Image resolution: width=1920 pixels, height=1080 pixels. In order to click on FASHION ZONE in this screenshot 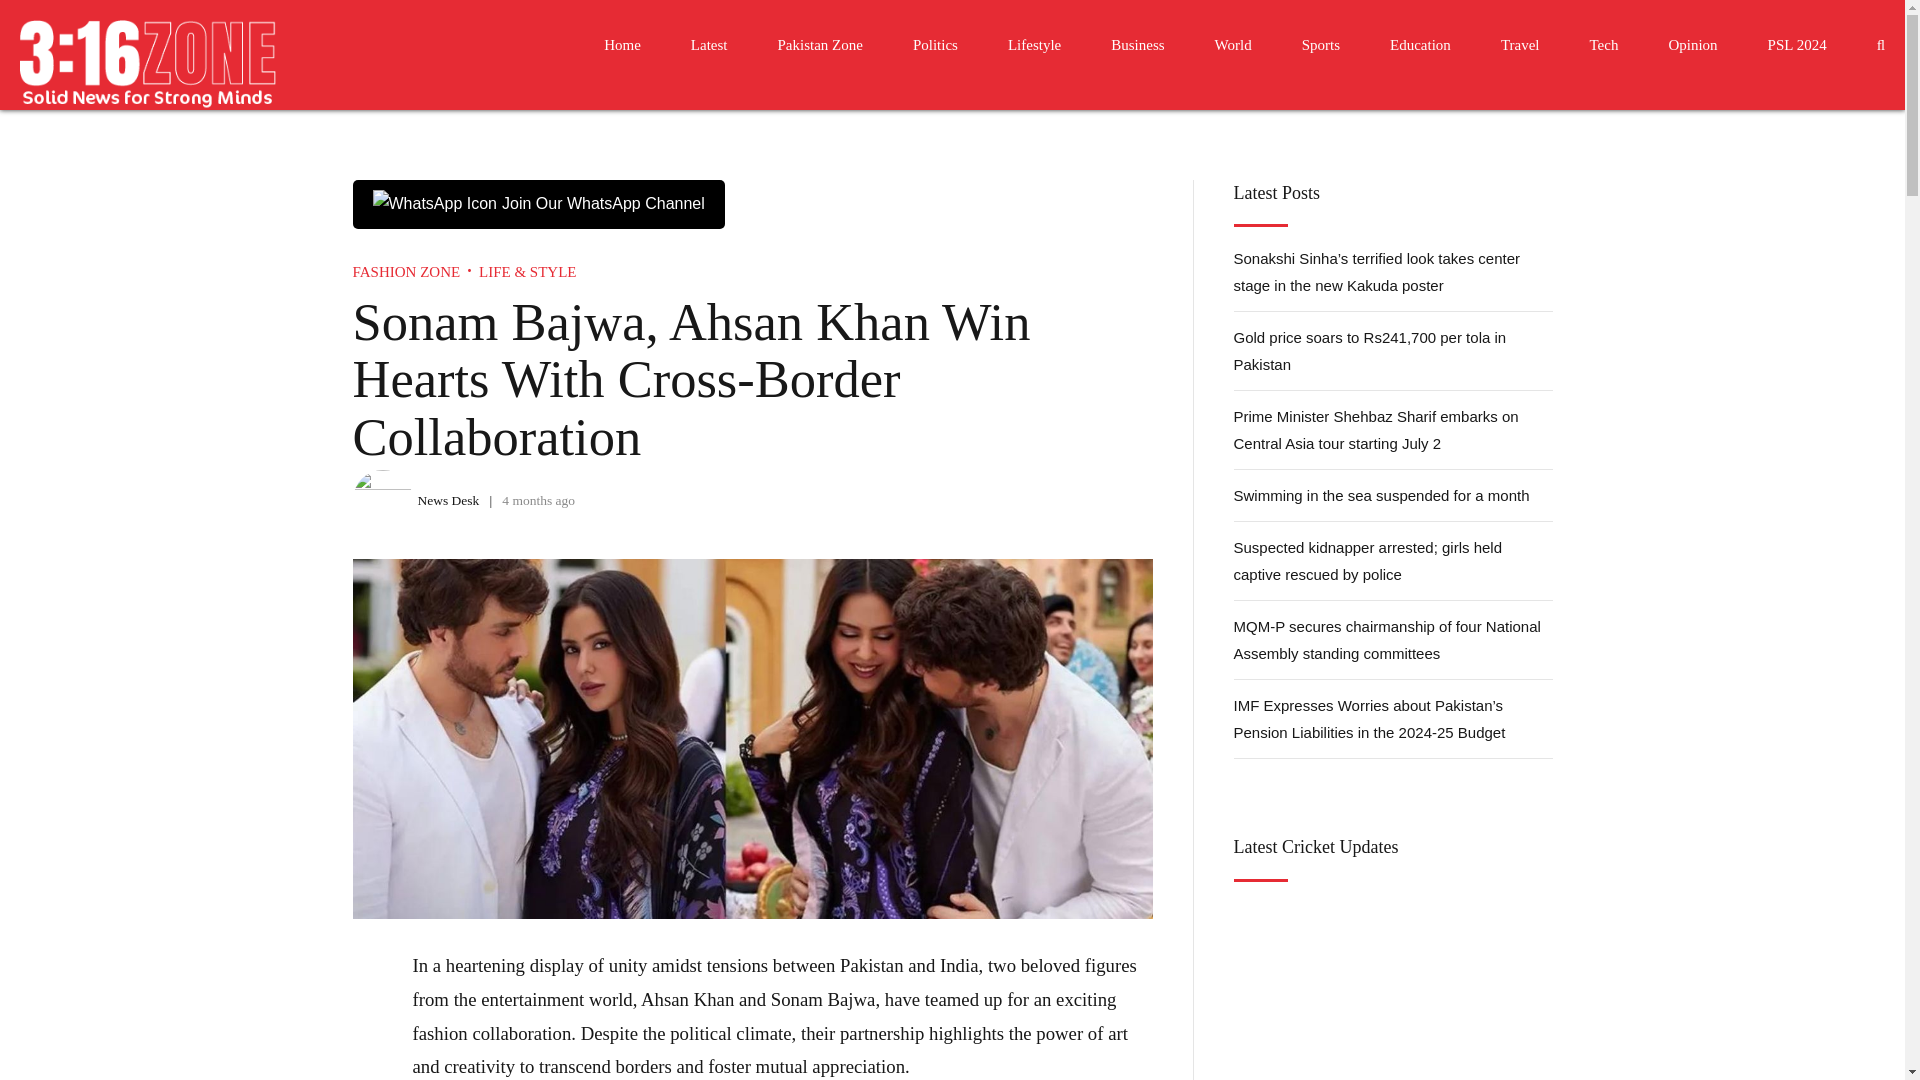, I will do `click(406, 271)`.